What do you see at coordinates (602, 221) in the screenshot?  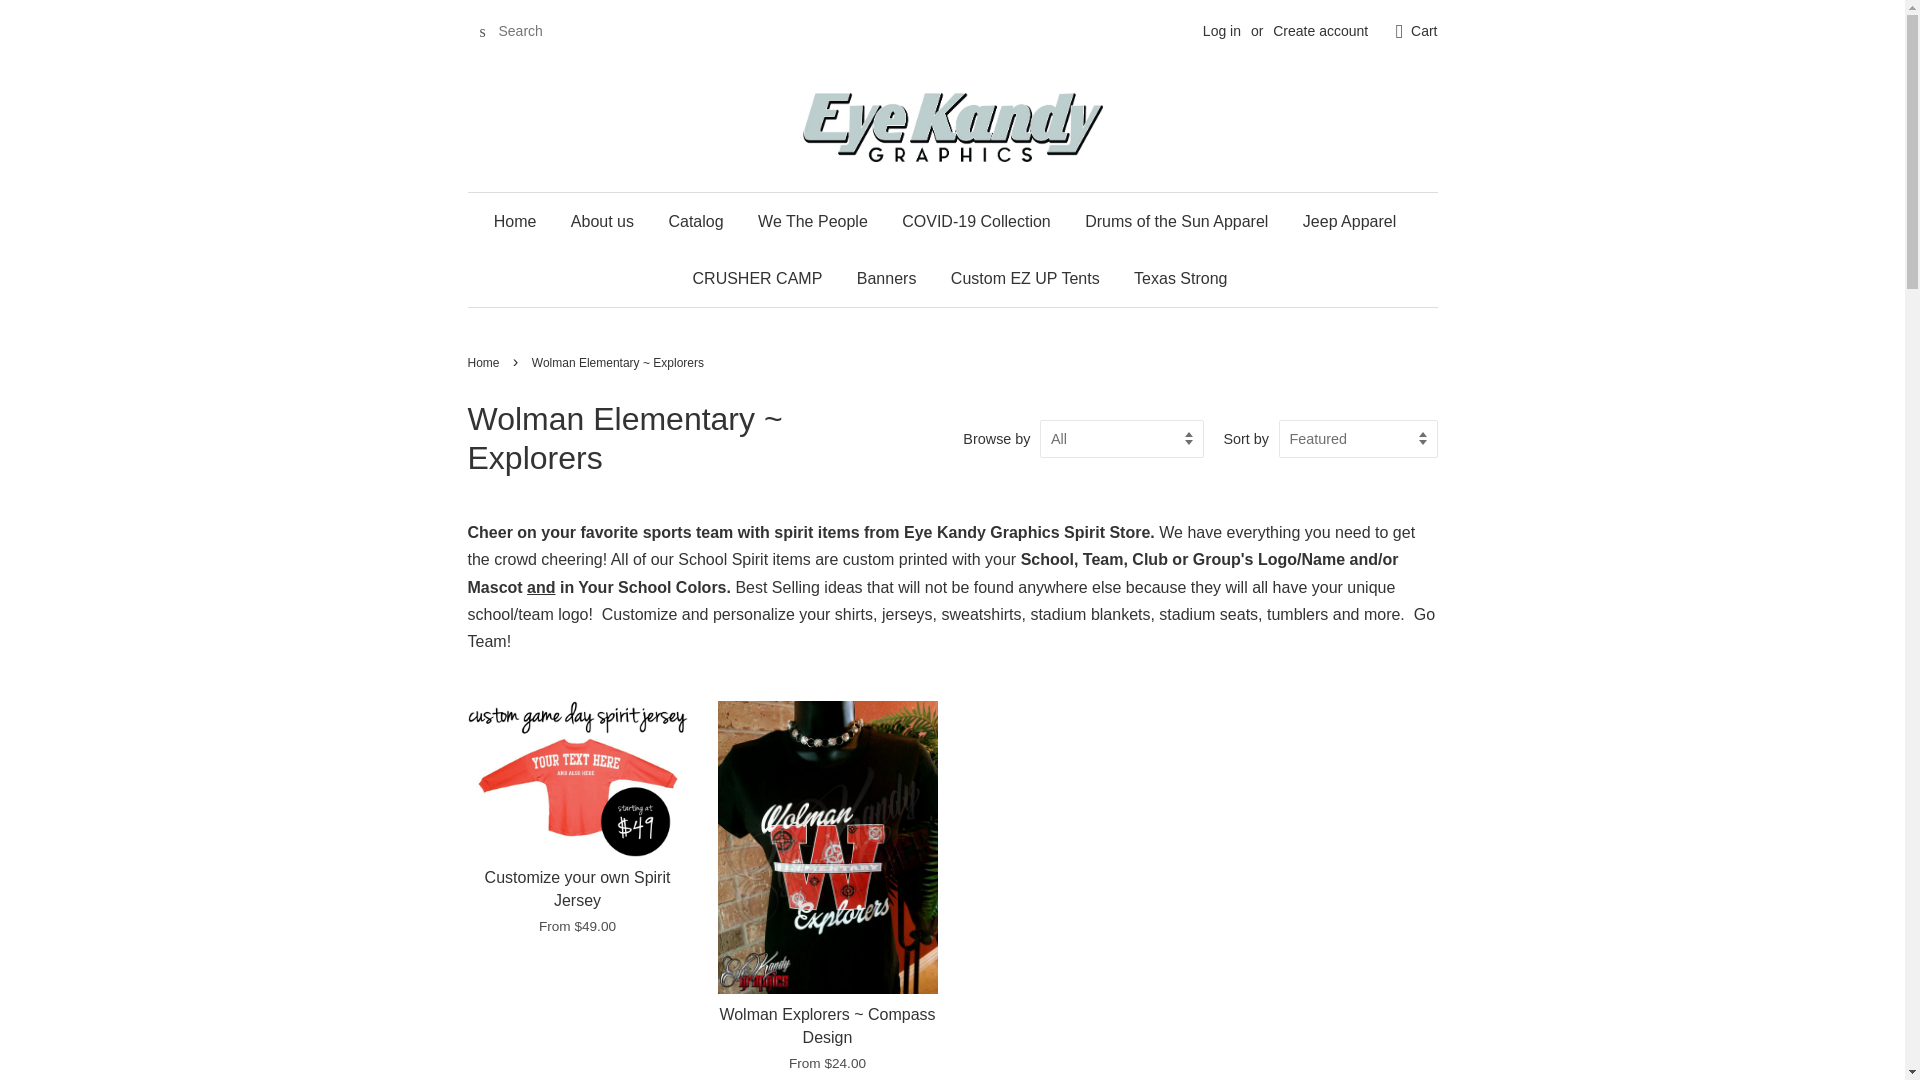 I see `About us` at bounding box center [602, 221].